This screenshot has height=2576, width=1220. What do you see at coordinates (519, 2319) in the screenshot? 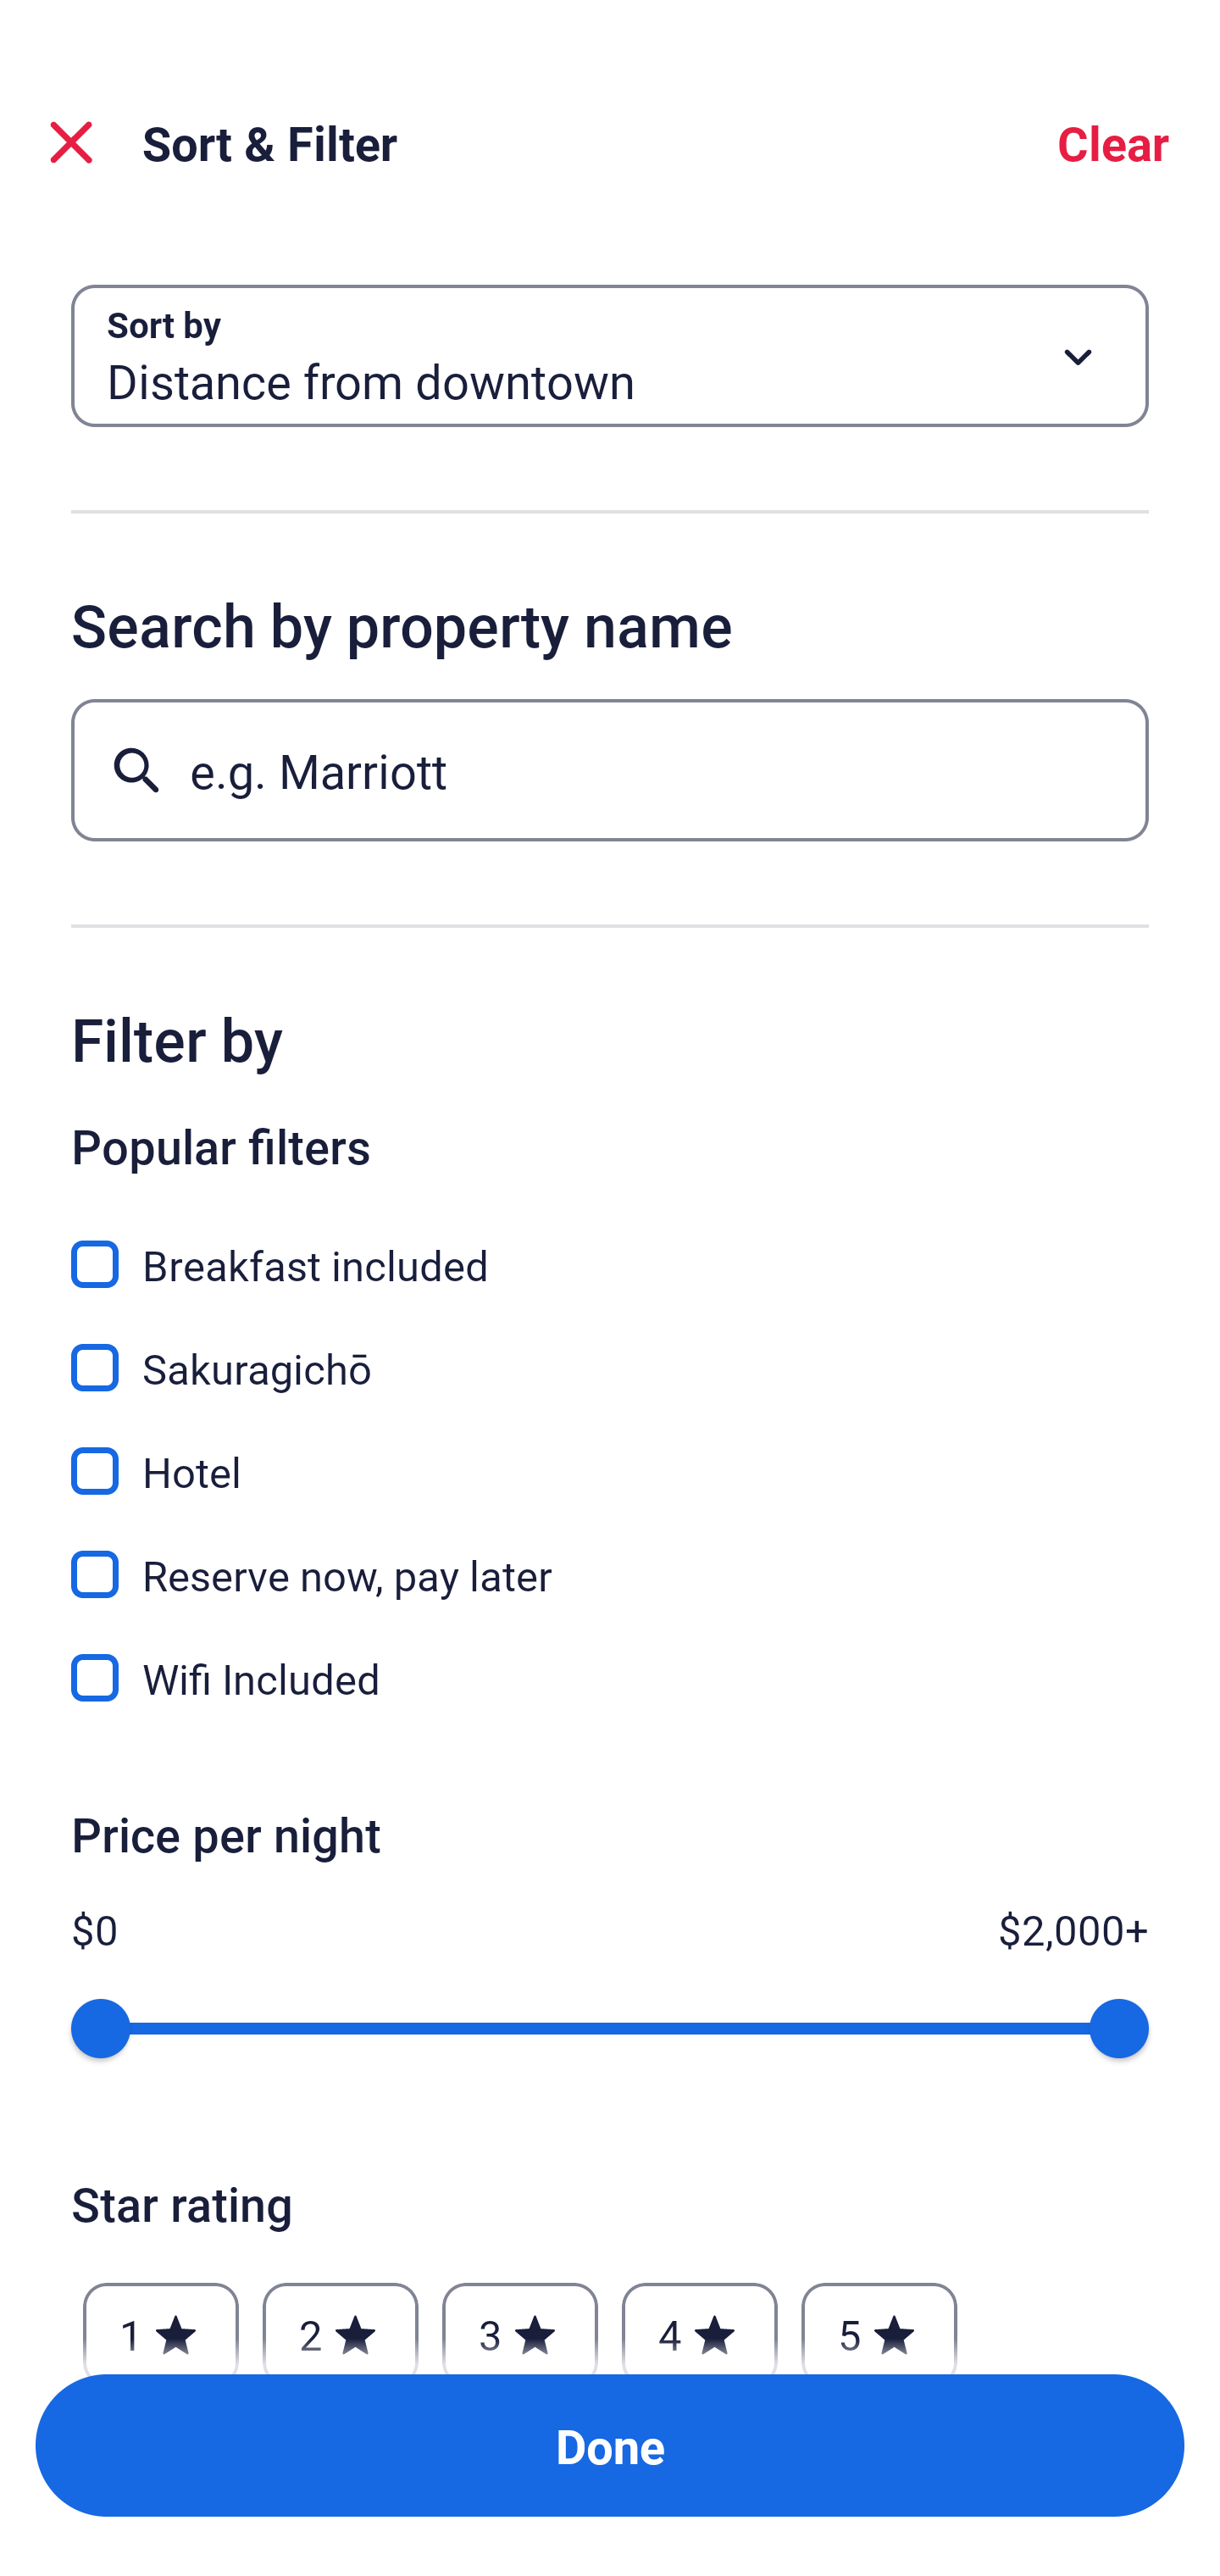
I see `3` at bounding box center [519, 2319].